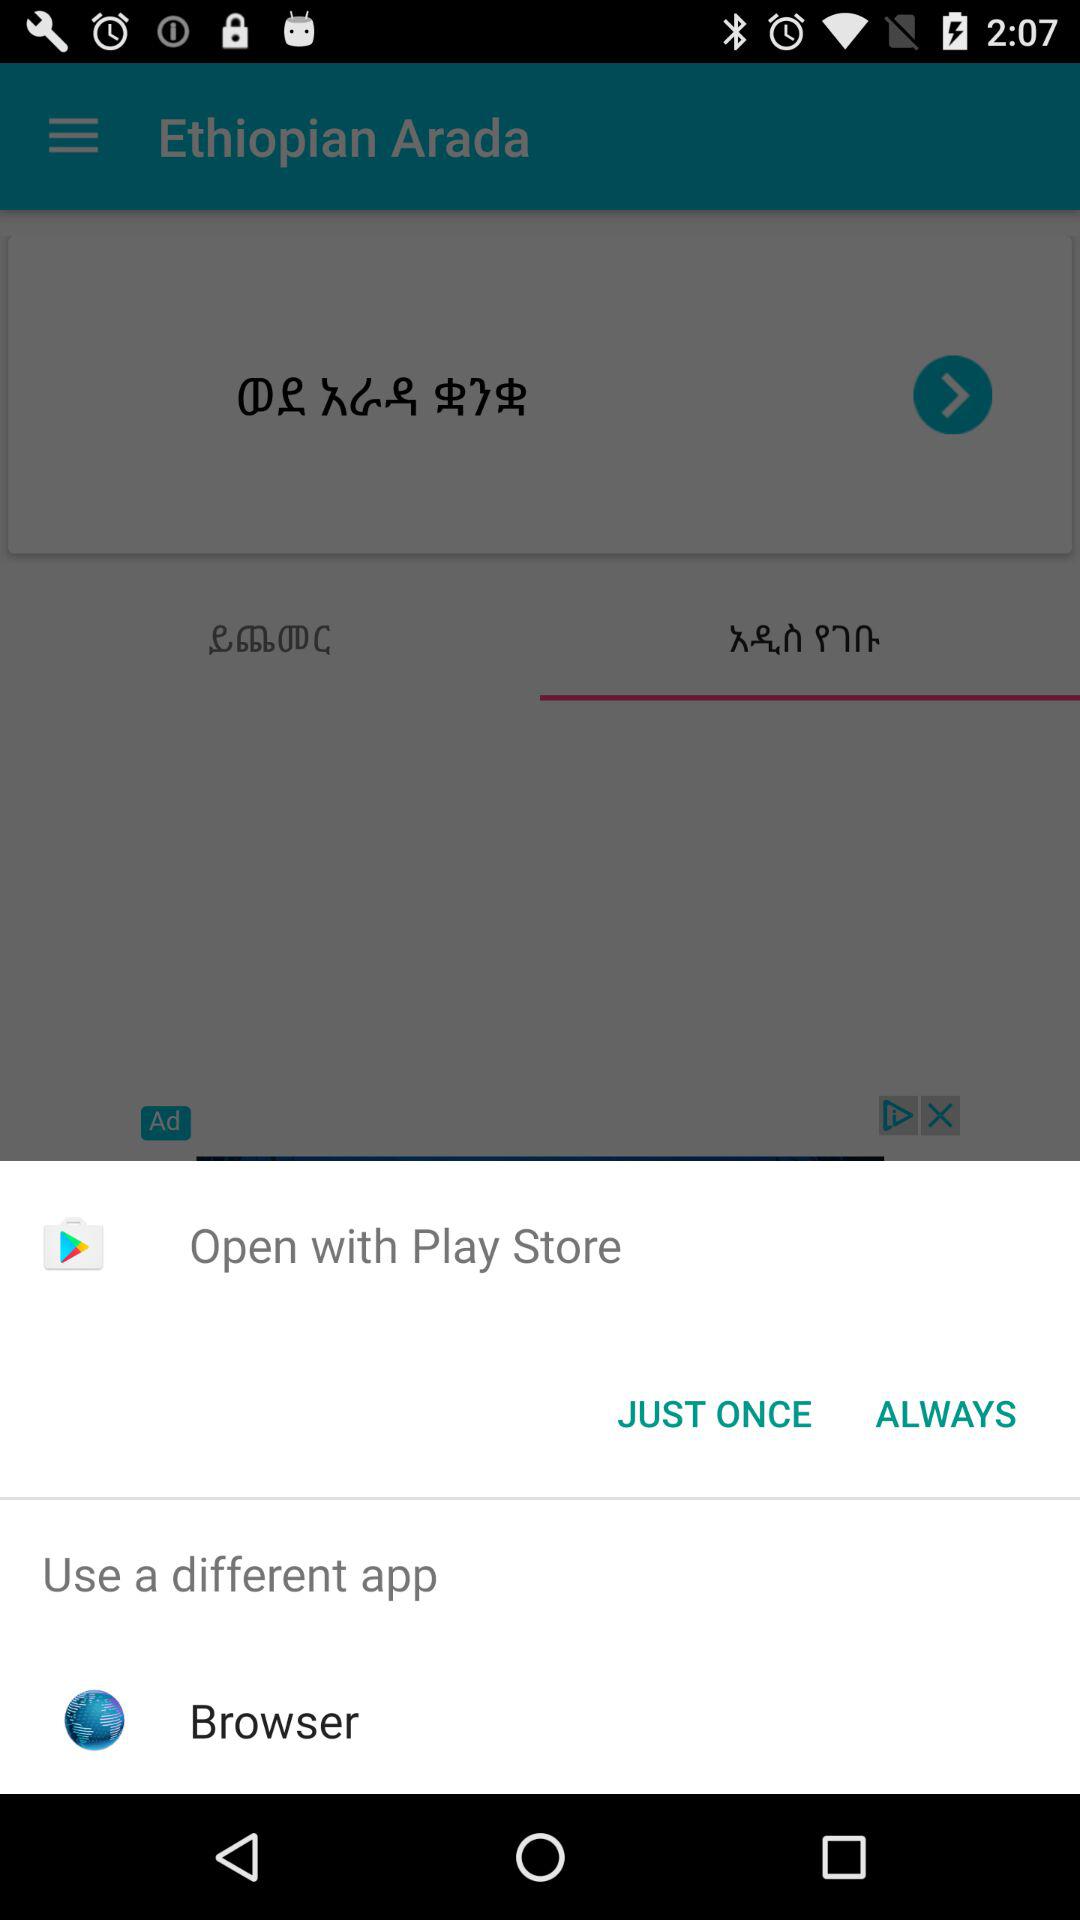 This screenshot has height=1920, width=1080. I want to click on turn off just once item, so click(714, 1413).